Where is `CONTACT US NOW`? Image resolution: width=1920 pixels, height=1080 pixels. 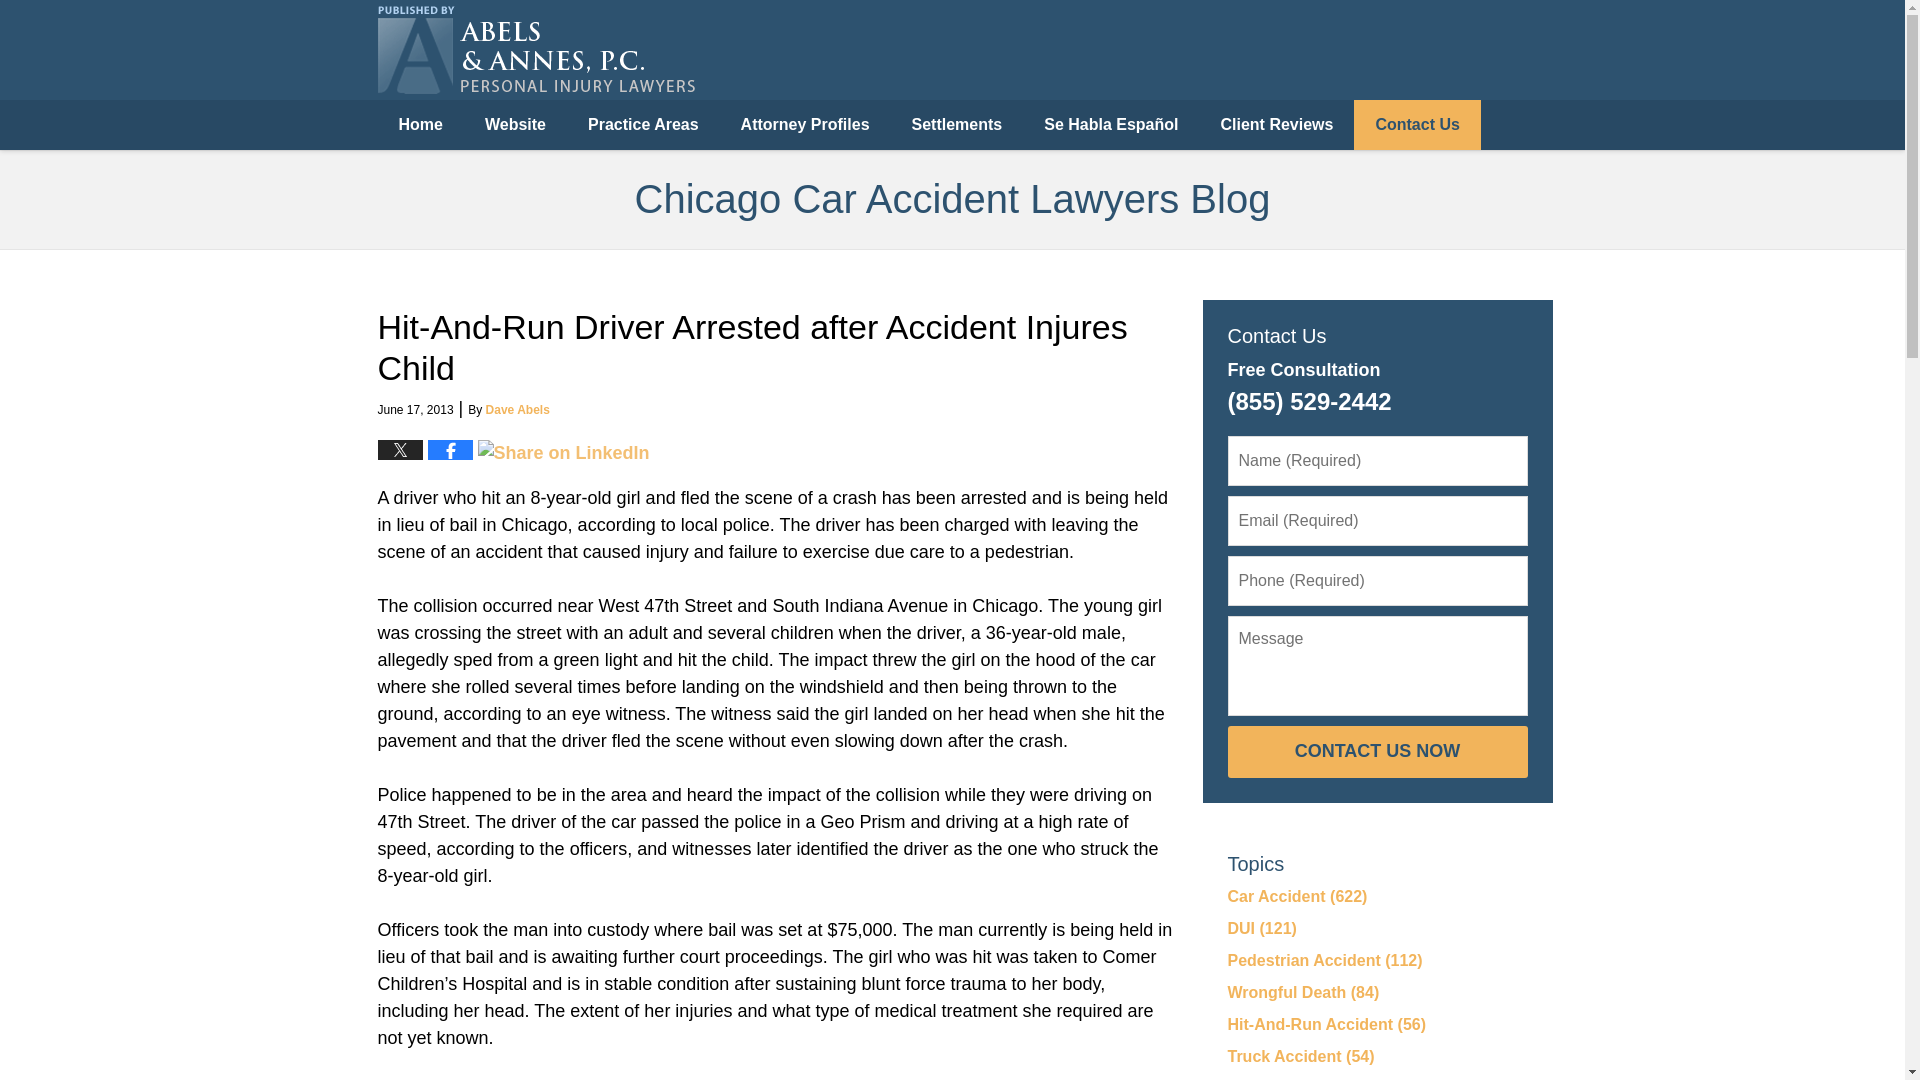 CONTACT US NOW is located at coordinates (1378, 751).